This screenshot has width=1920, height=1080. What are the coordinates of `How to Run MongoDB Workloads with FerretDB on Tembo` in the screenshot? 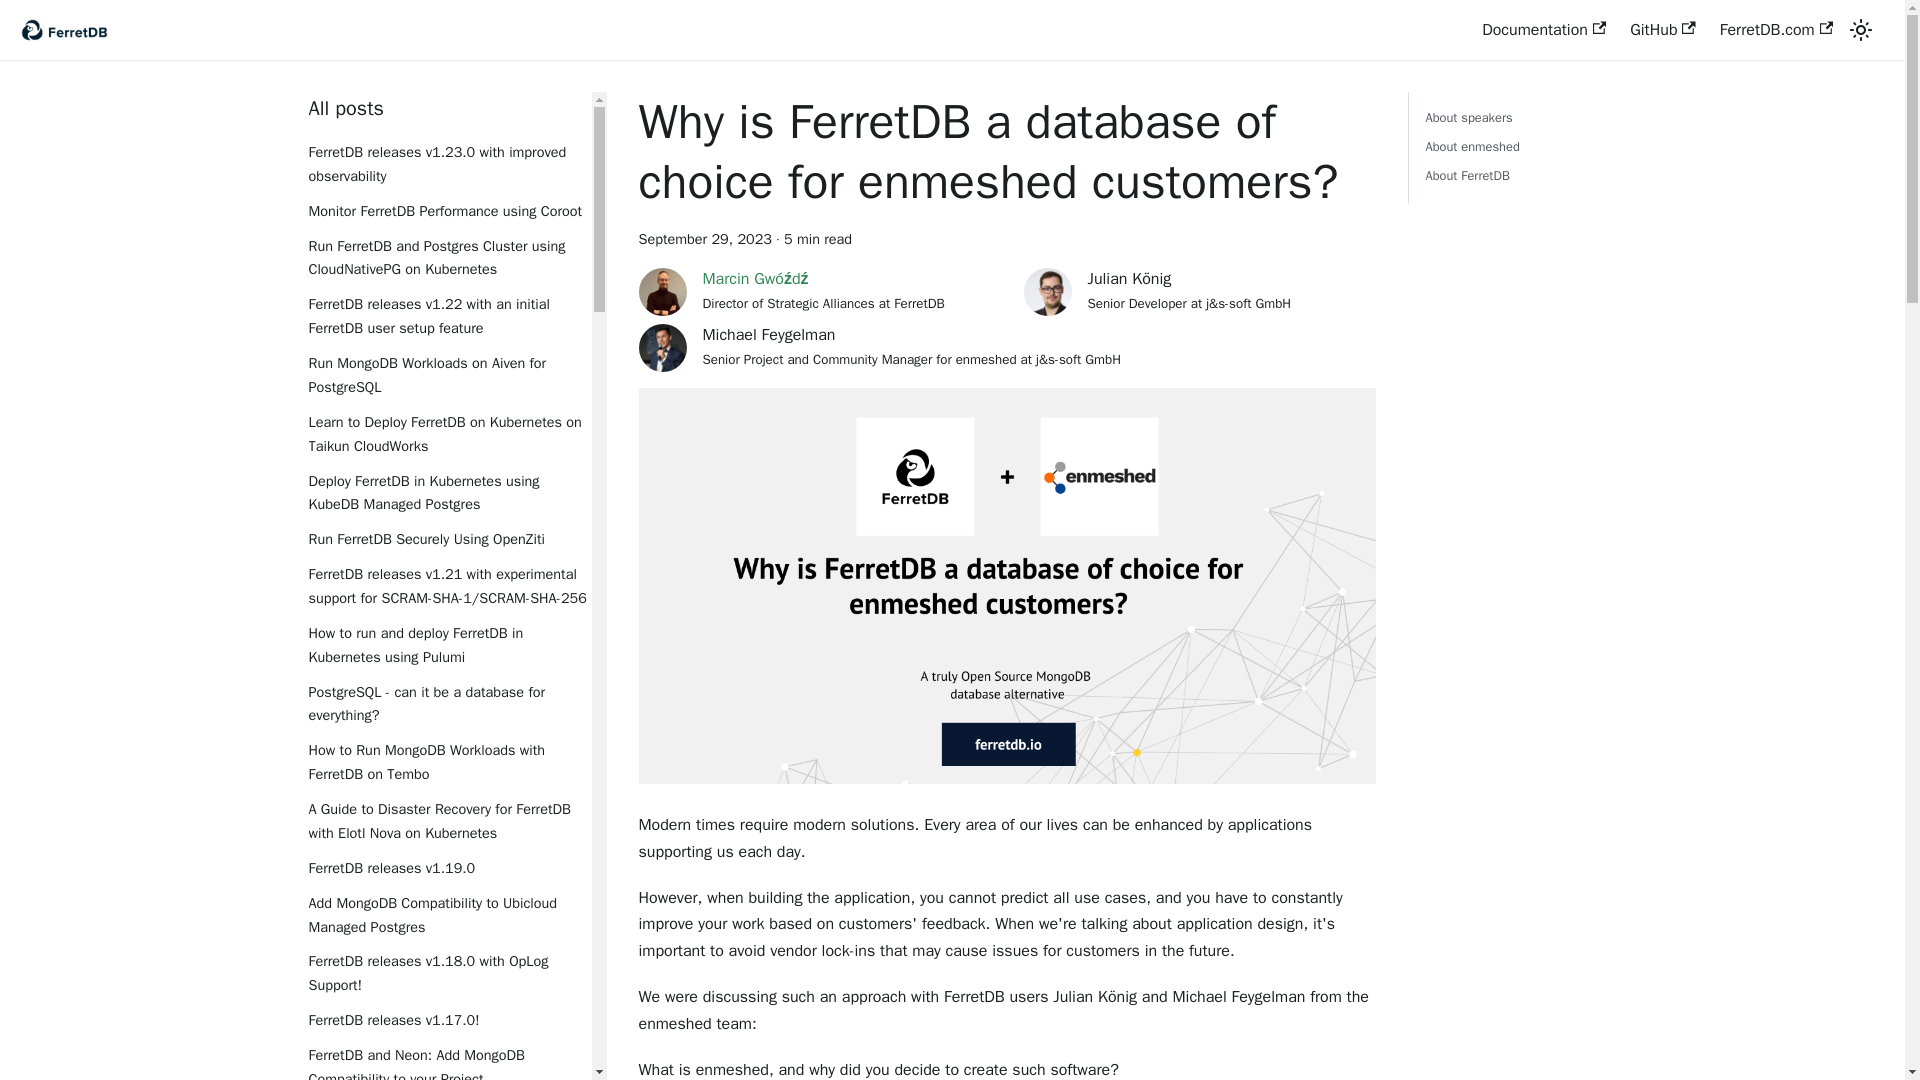 It's located at (449, 762).